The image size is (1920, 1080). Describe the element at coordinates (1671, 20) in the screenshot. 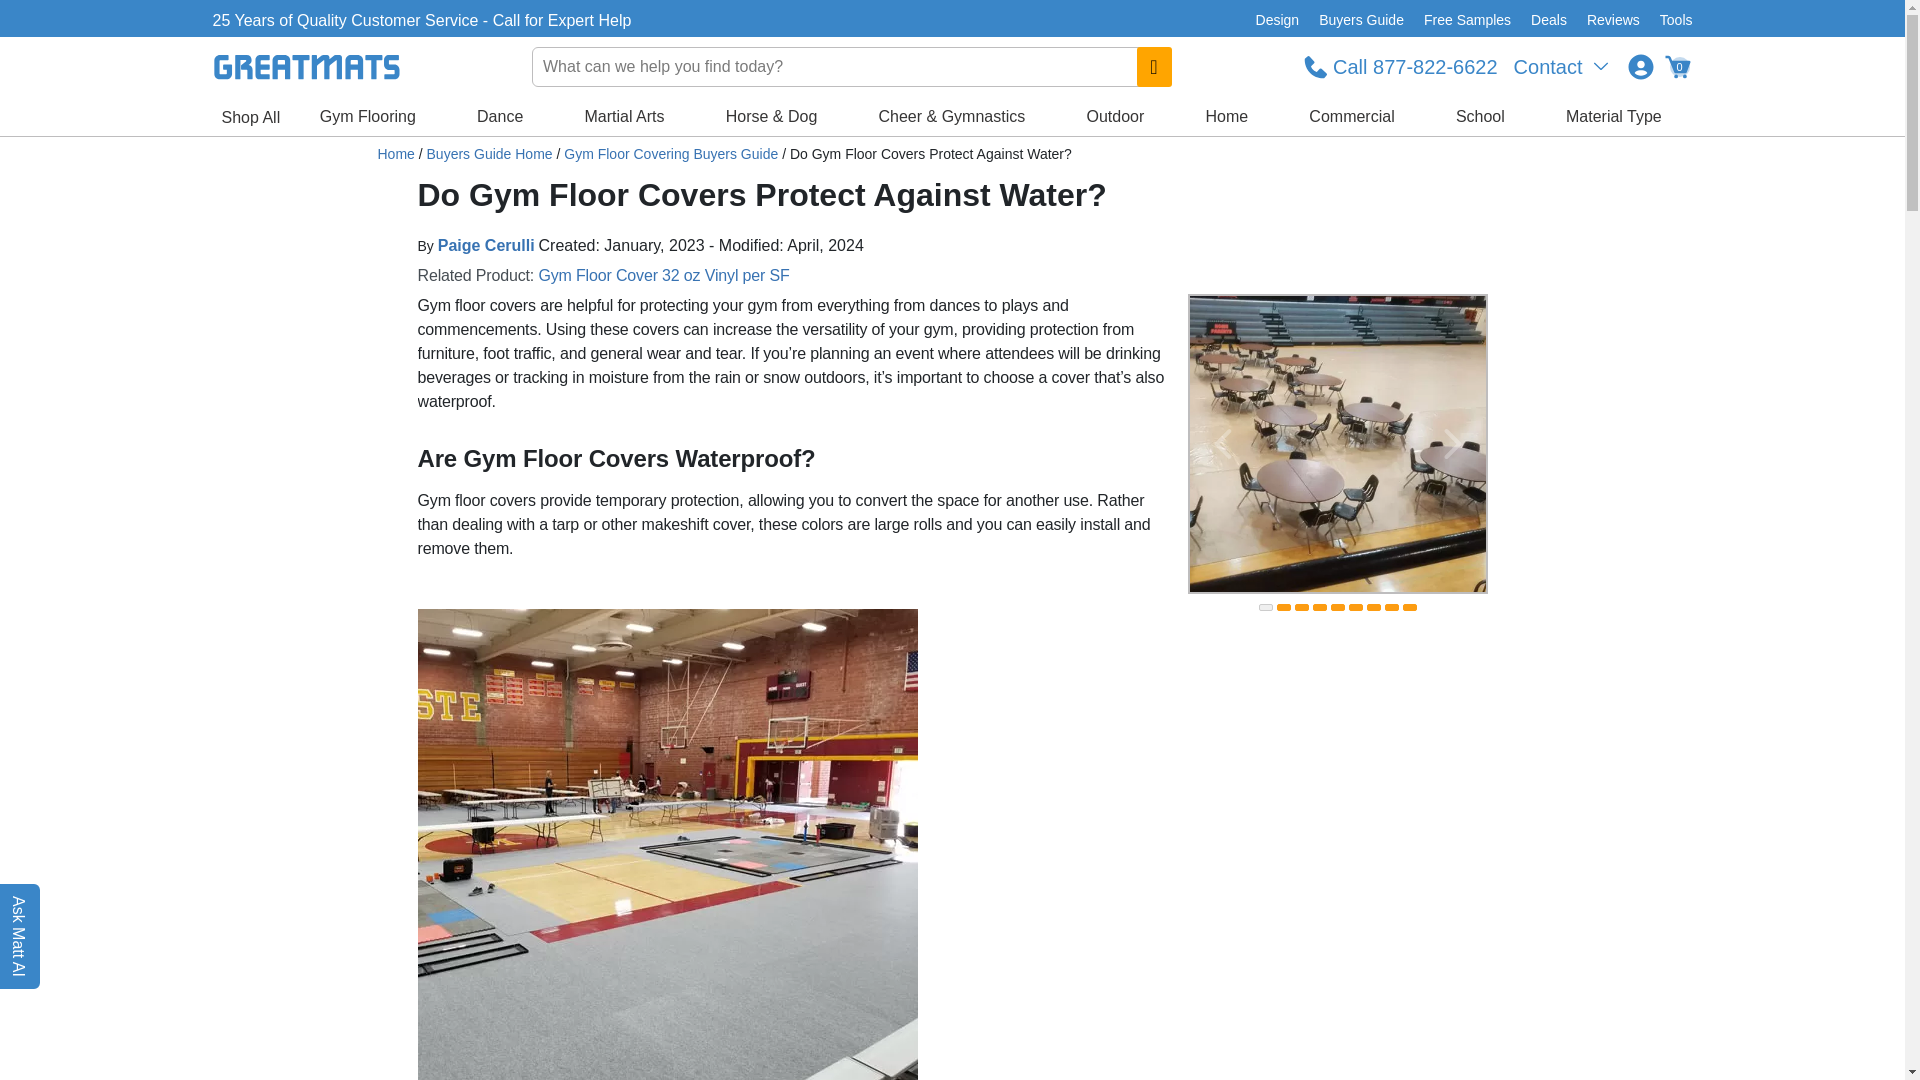

I see `Tools` at that location.